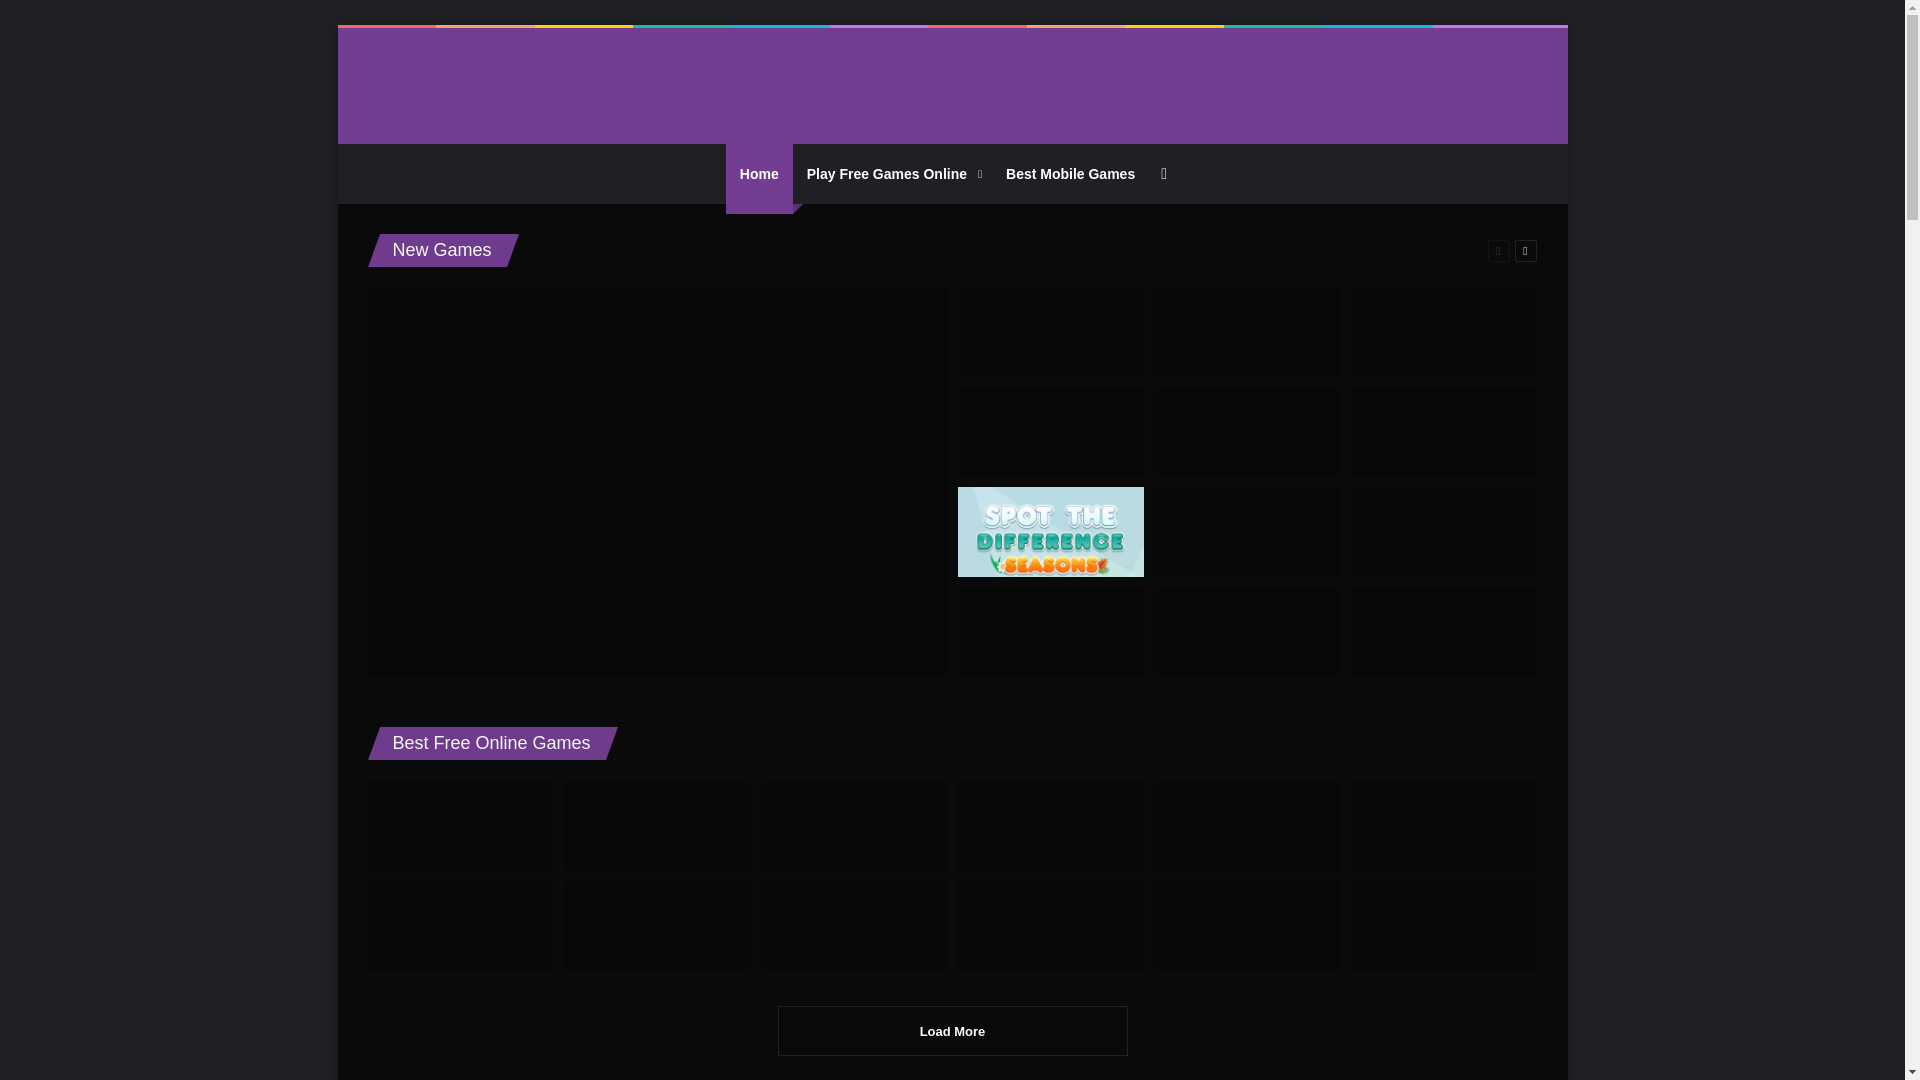 Image resolution: width=1920 pixels, height=1080 pixels. I want to click on Home, so click(758, 174).